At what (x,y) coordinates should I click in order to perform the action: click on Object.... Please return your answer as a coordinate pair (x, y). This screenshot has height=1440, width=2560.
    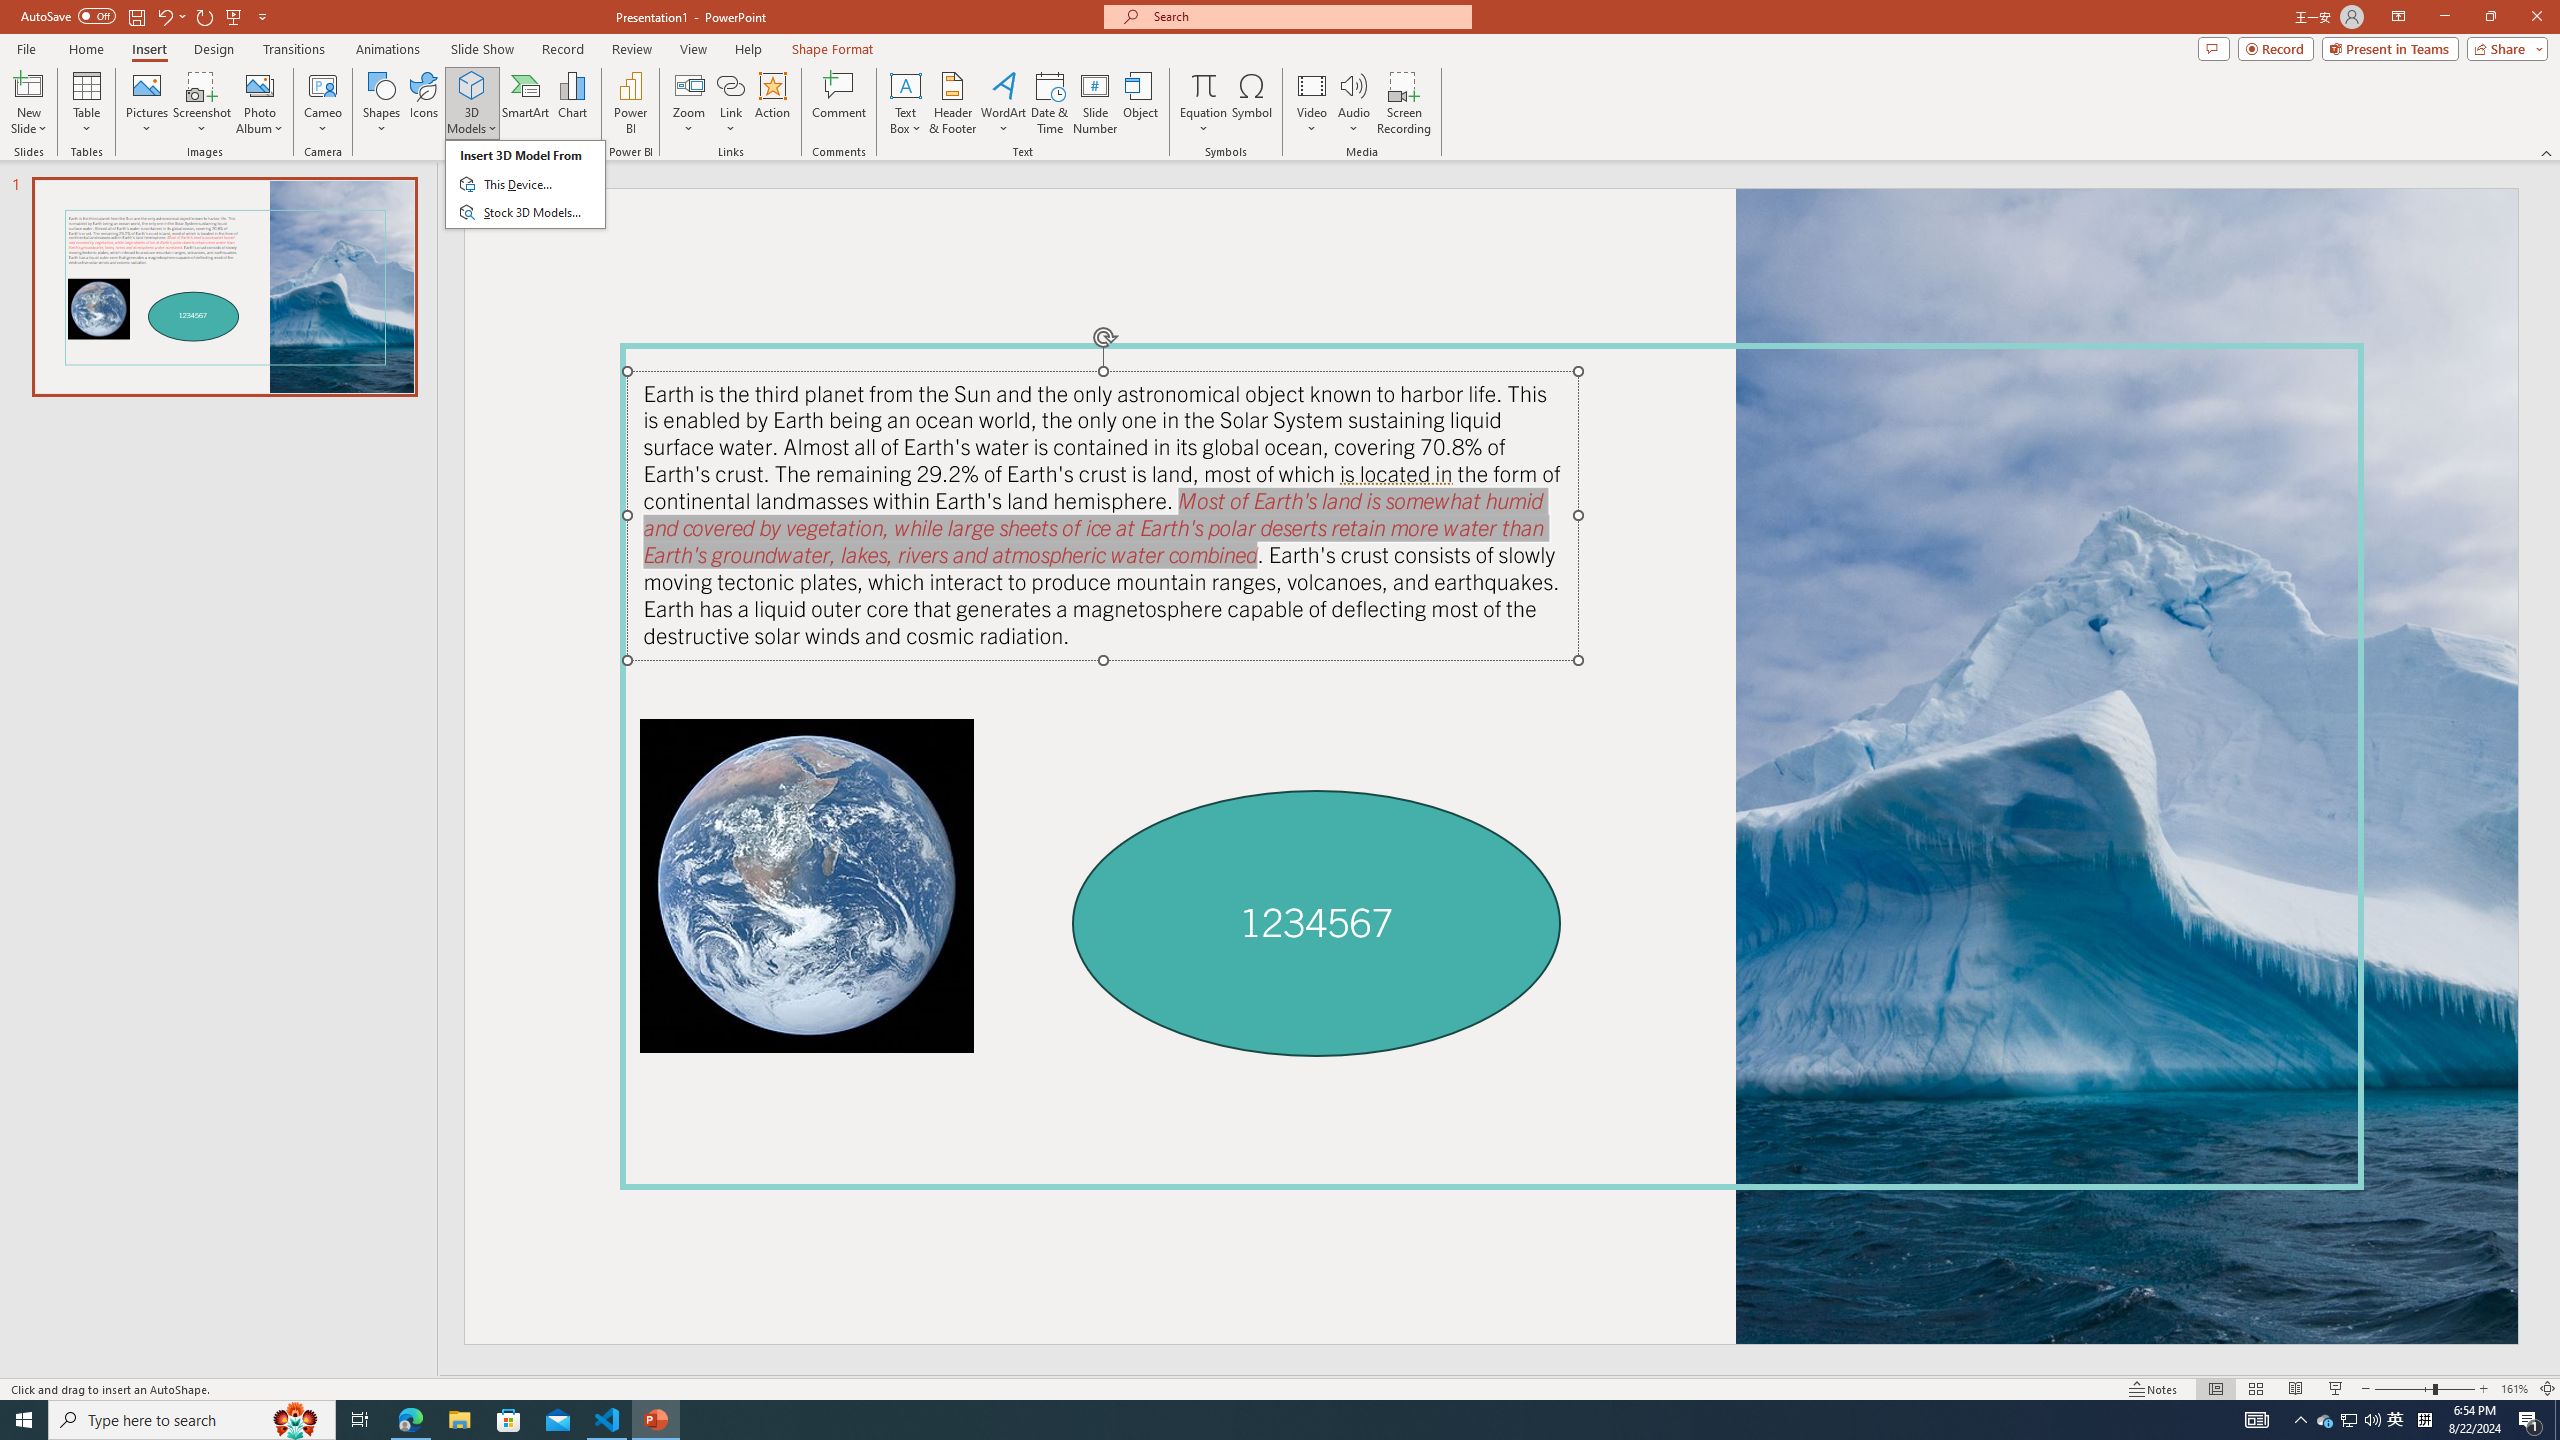
    Looking at the image, I should click on (1142, 103).